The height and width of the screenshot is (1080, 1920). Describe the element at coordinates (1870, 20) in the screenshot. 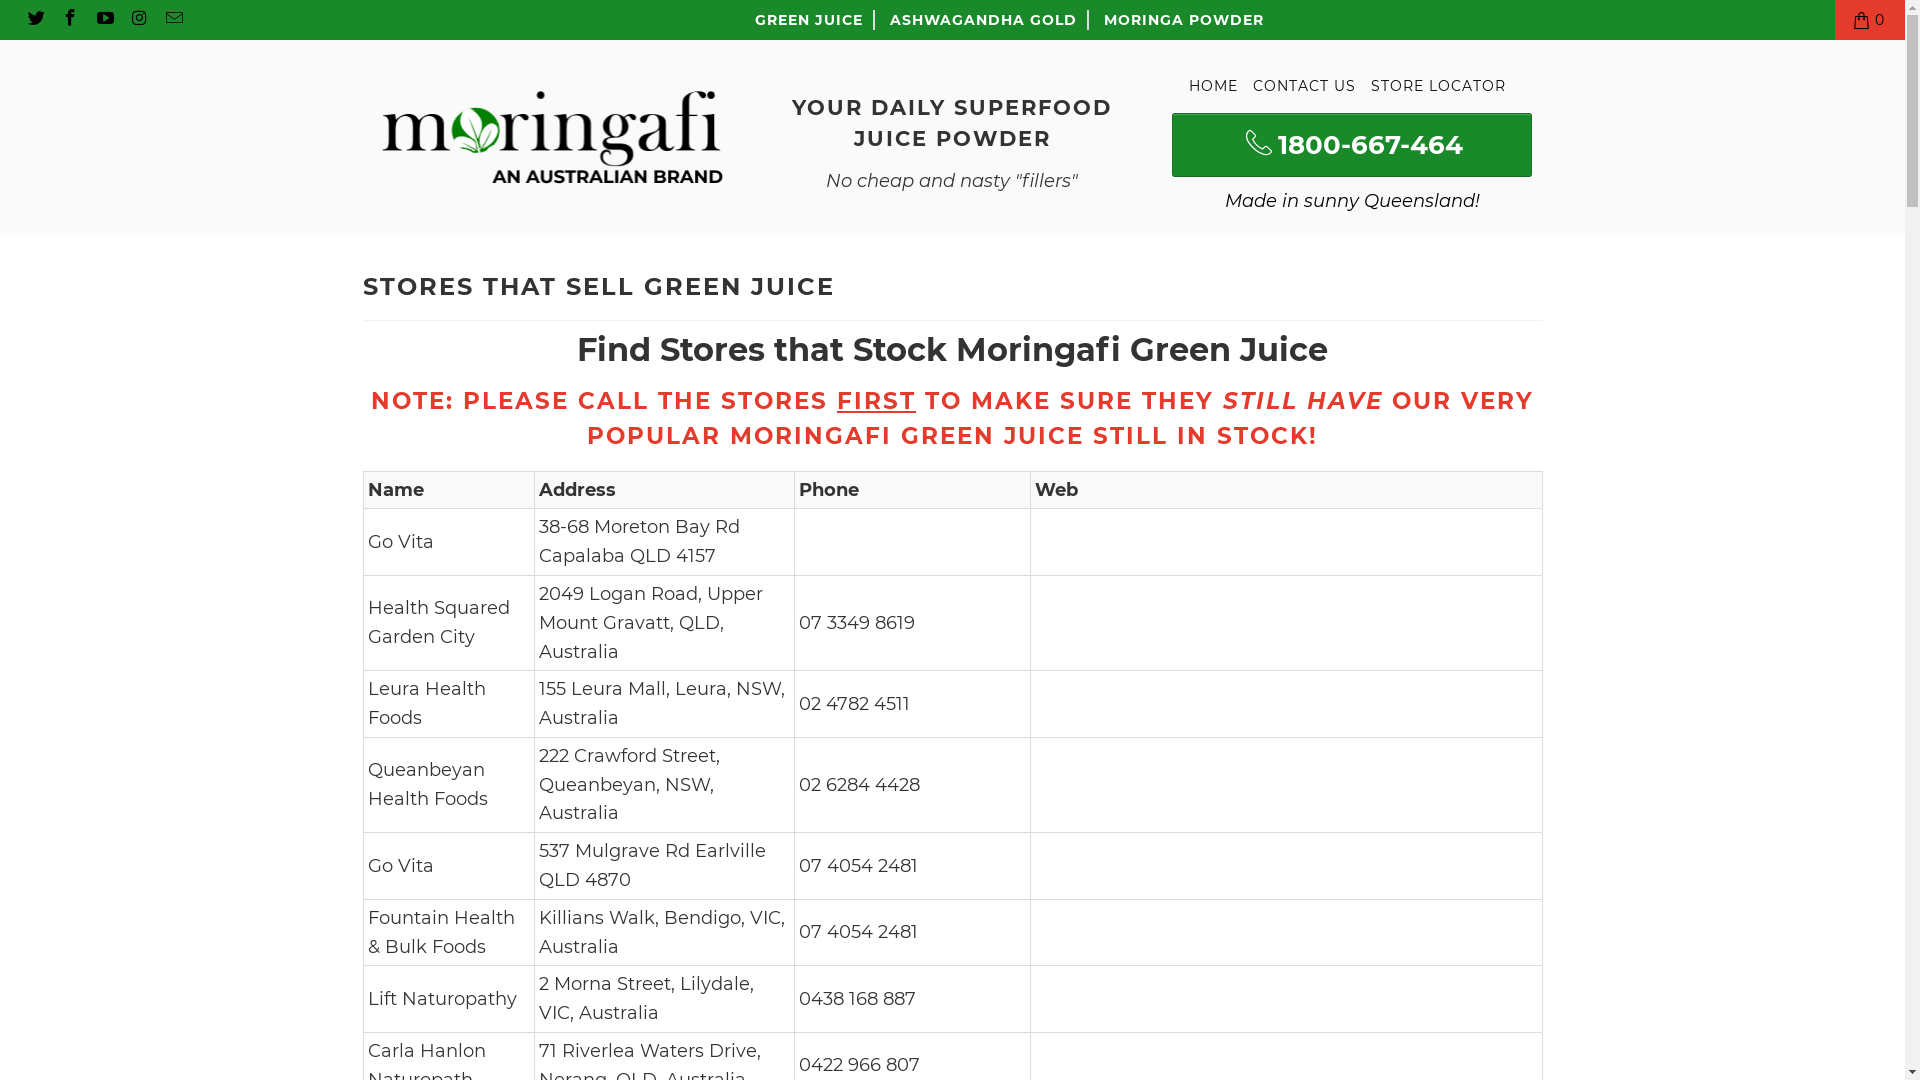

I see `0` at that location.